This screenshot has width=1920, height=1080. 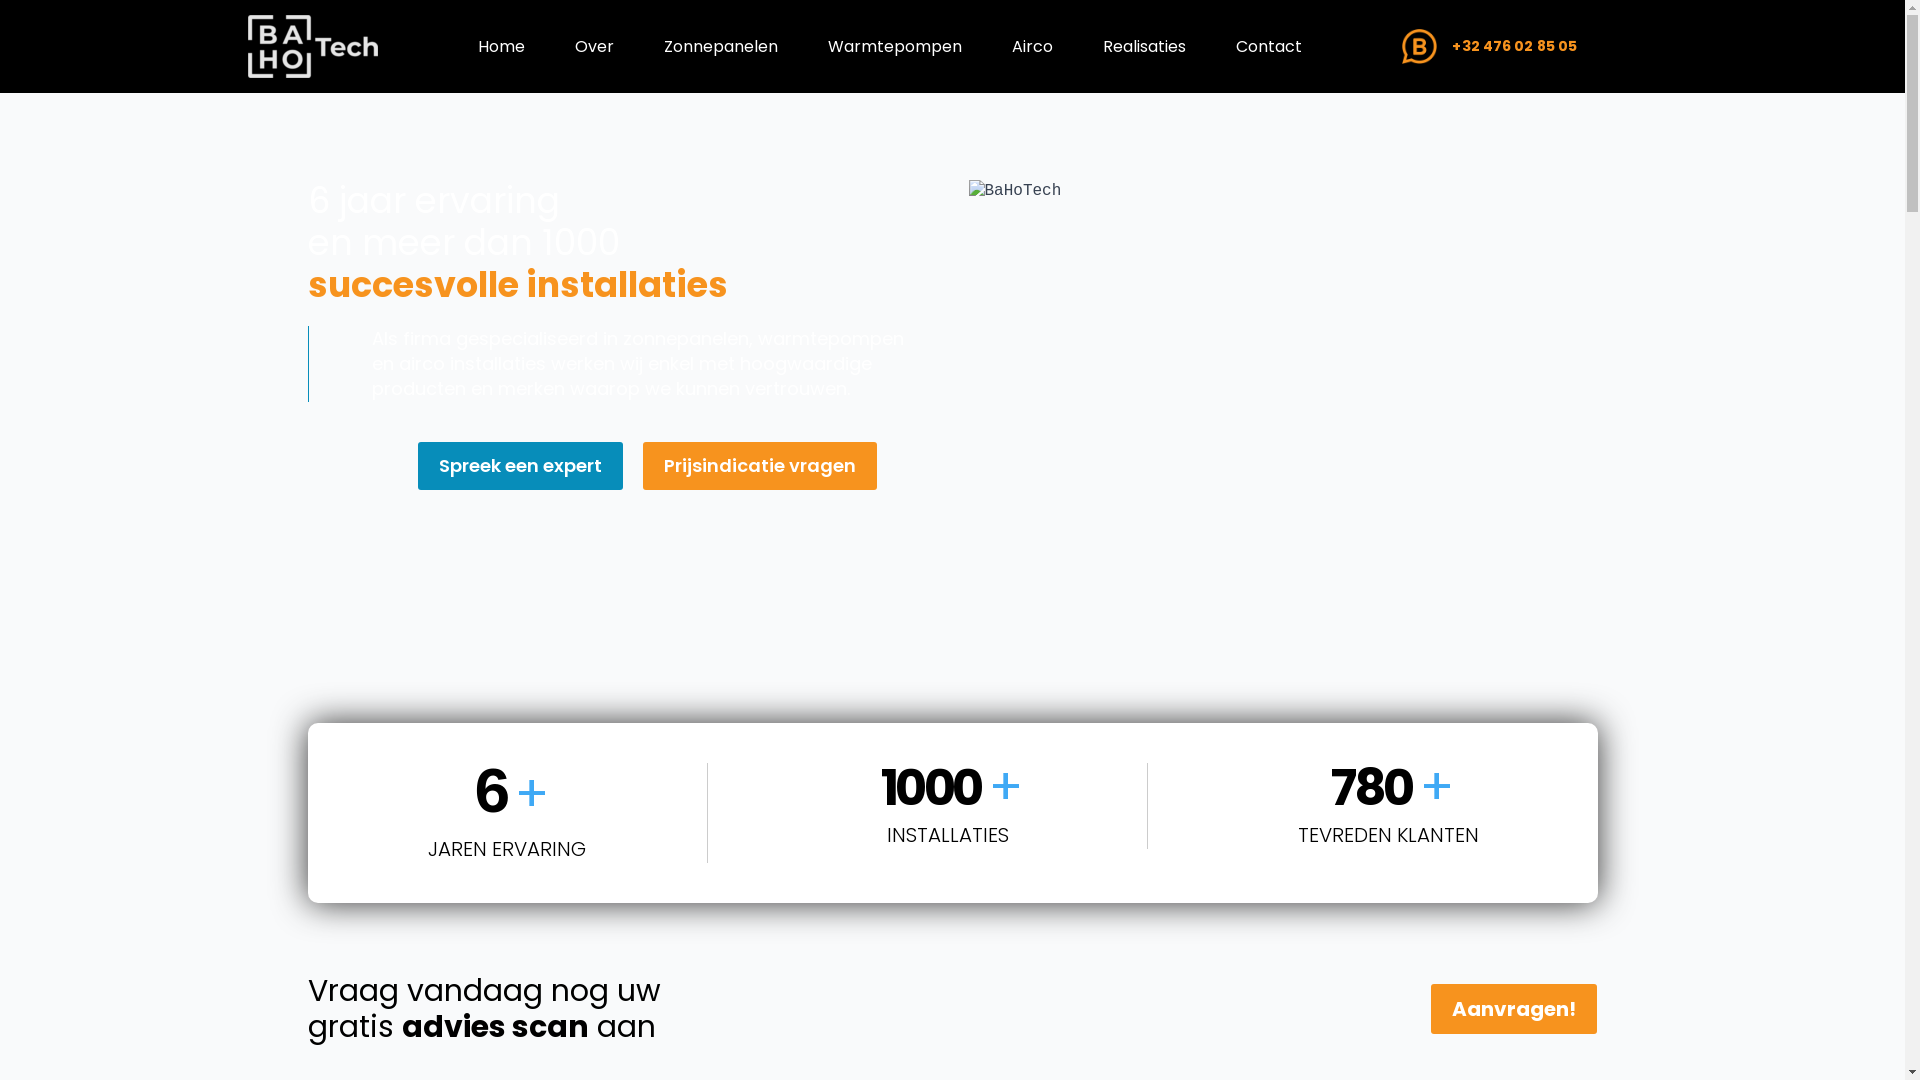 I want to click on Realisaties, so click(x=1144, y=46).